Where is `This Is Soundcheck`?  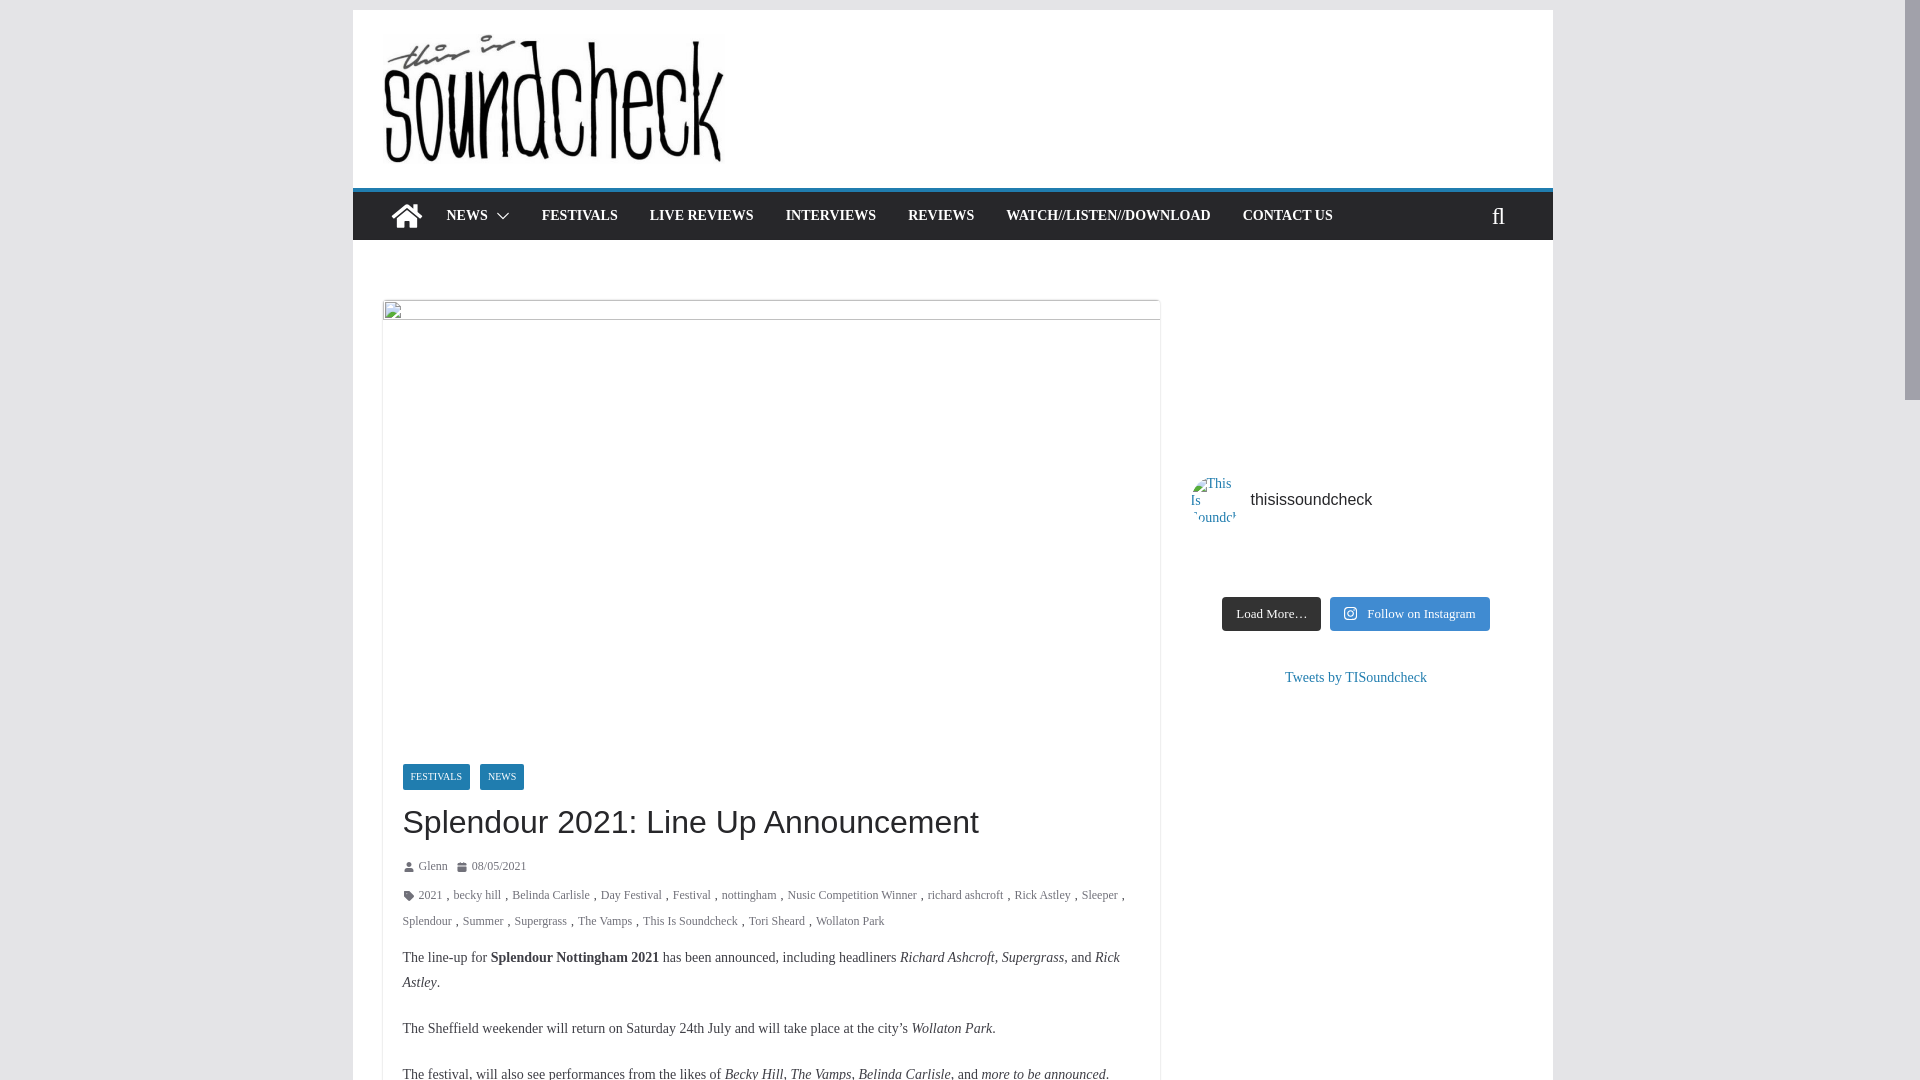
This Is Soundcheck is located at coordinates (690, 922).